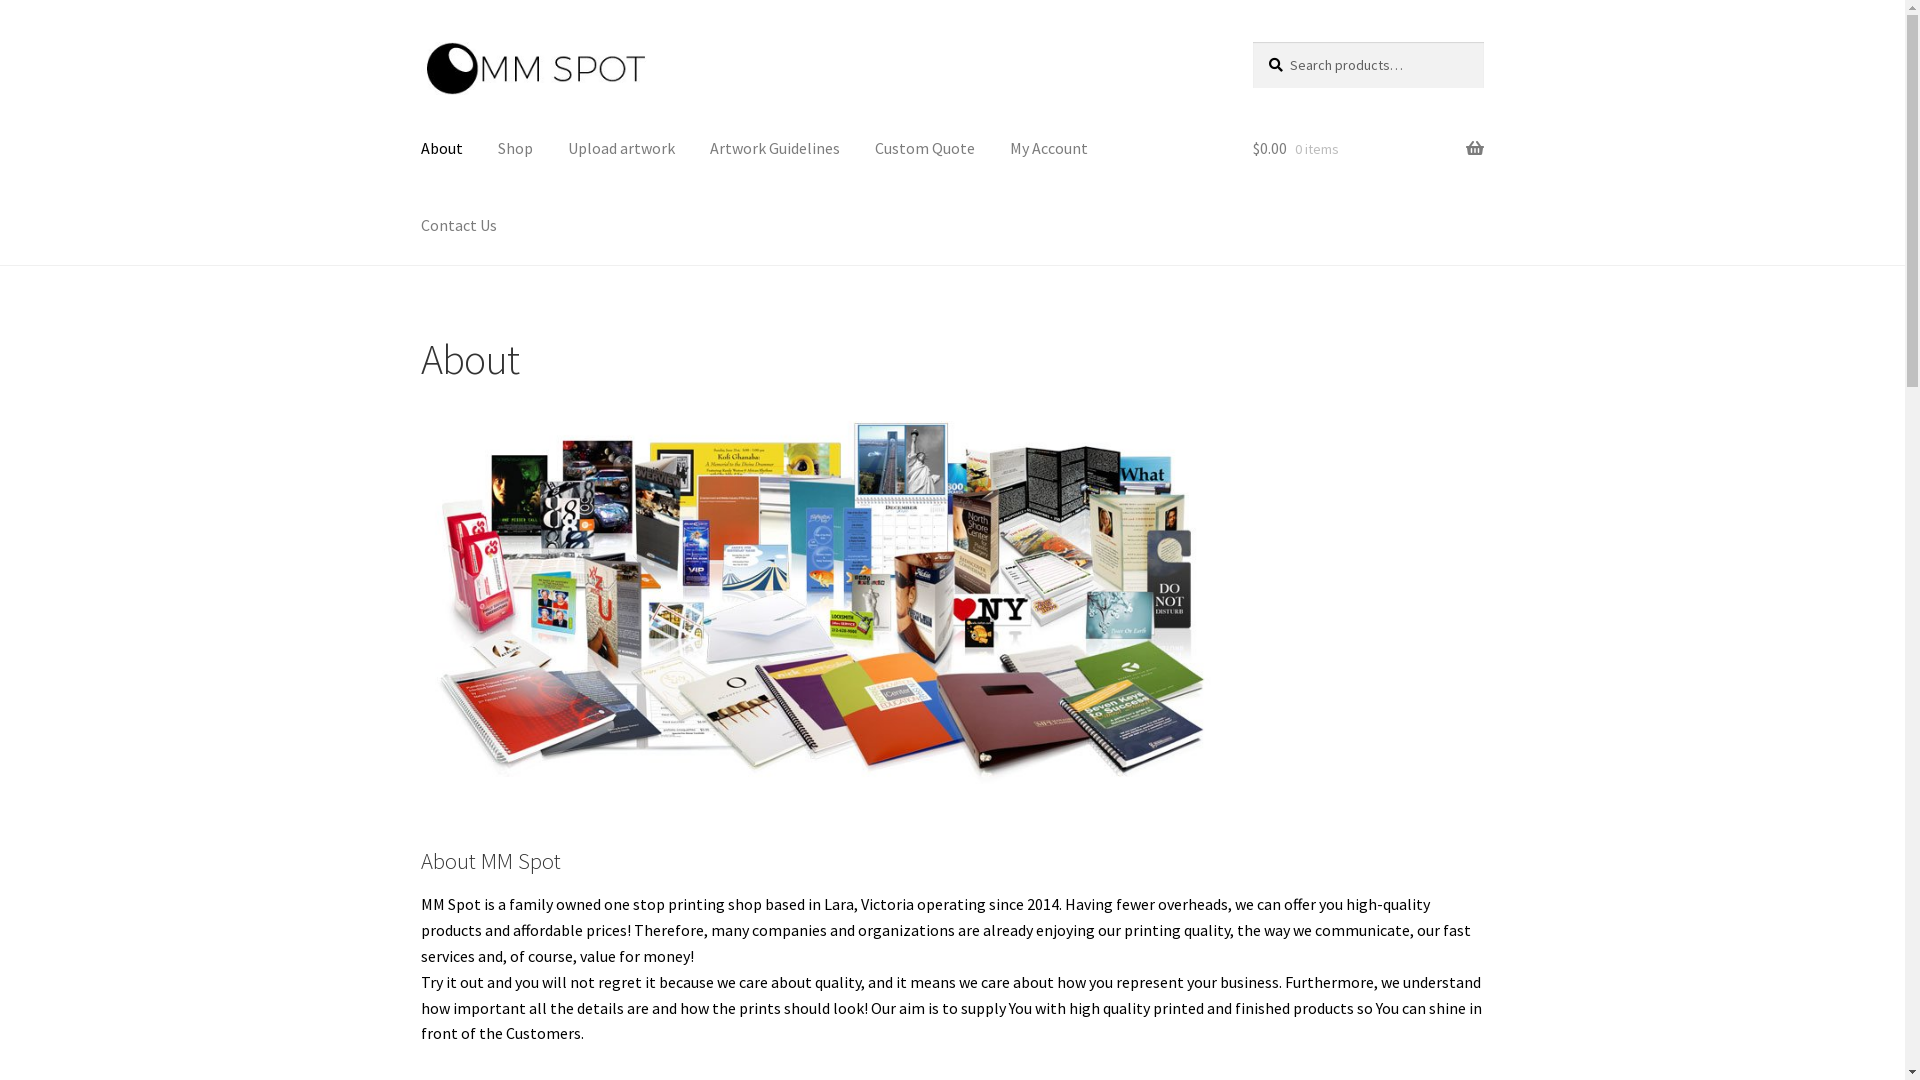 This screenshot has height=1080, width=1920. I want to click on My Account, so click(1049, 149).